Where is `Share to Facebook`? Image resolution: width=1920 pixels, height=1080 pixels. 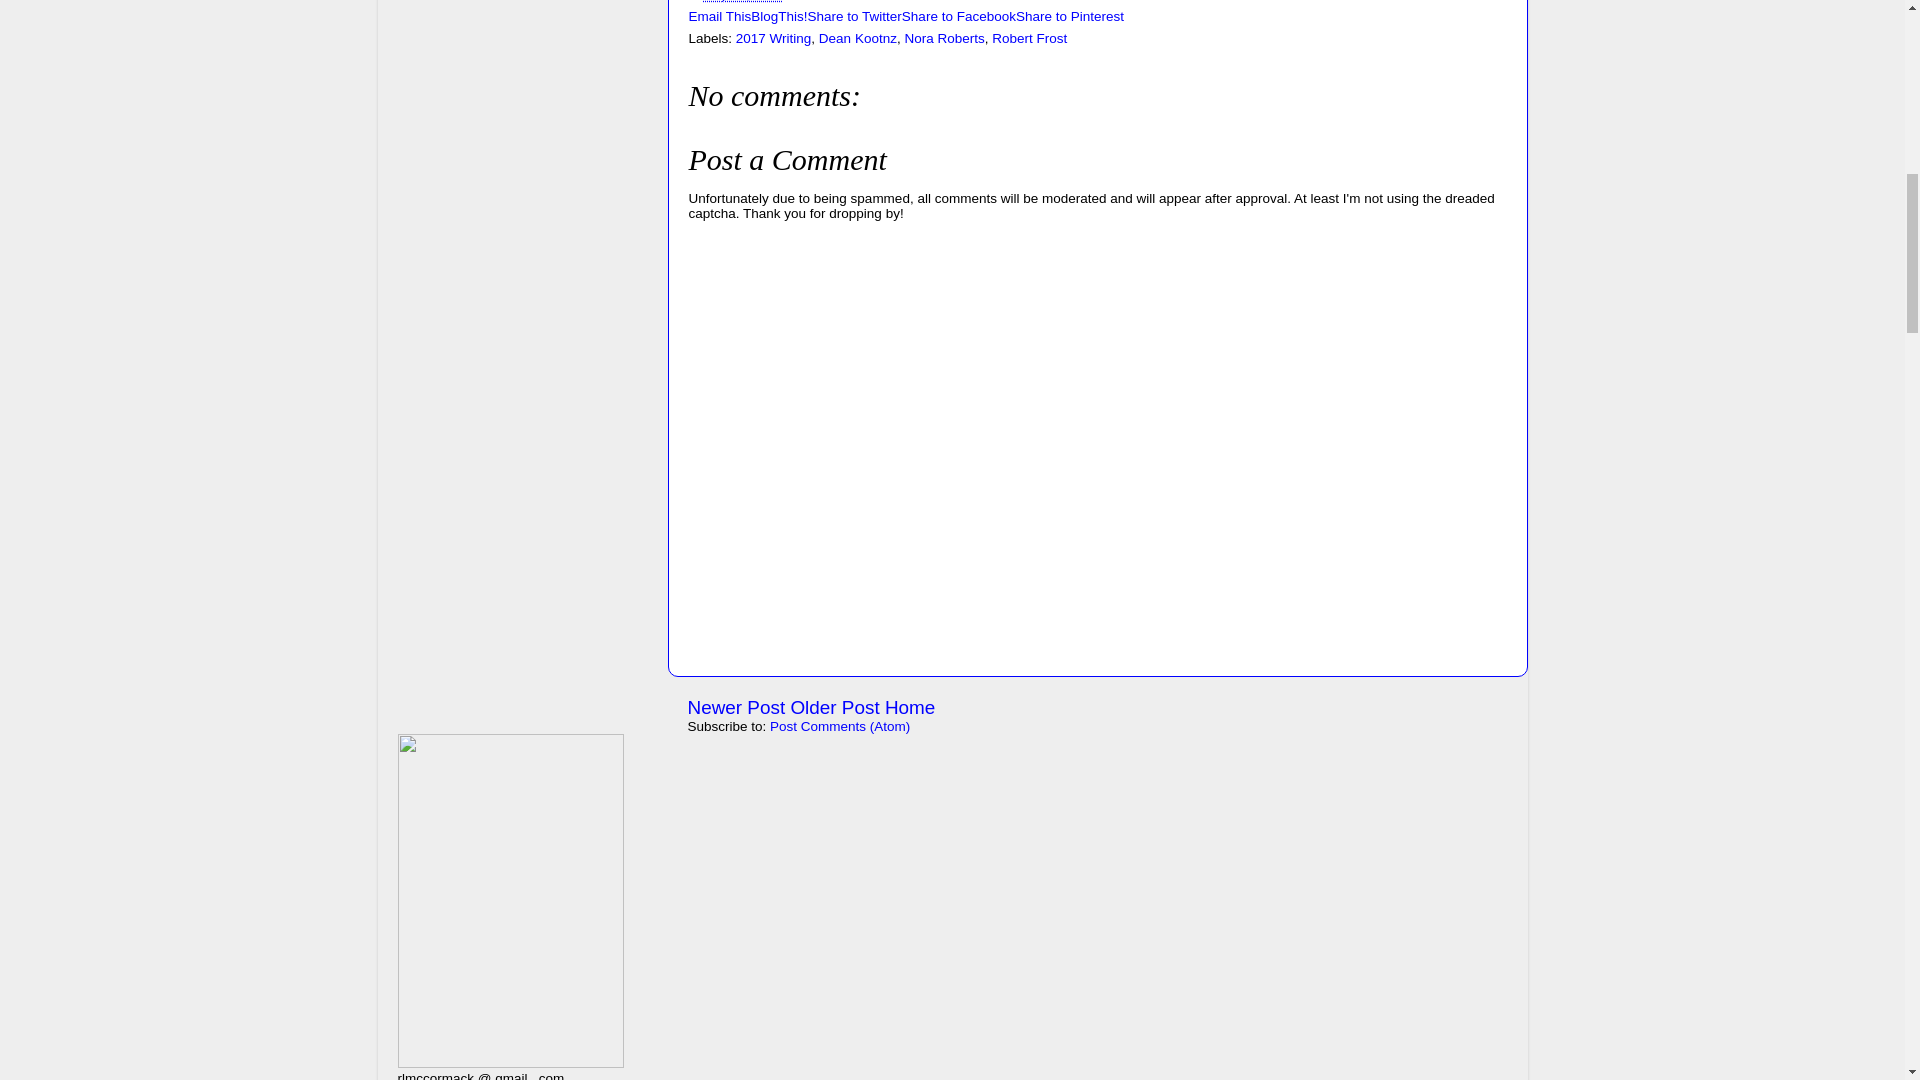
Share to Facebook is located at coordinates (958, 16).